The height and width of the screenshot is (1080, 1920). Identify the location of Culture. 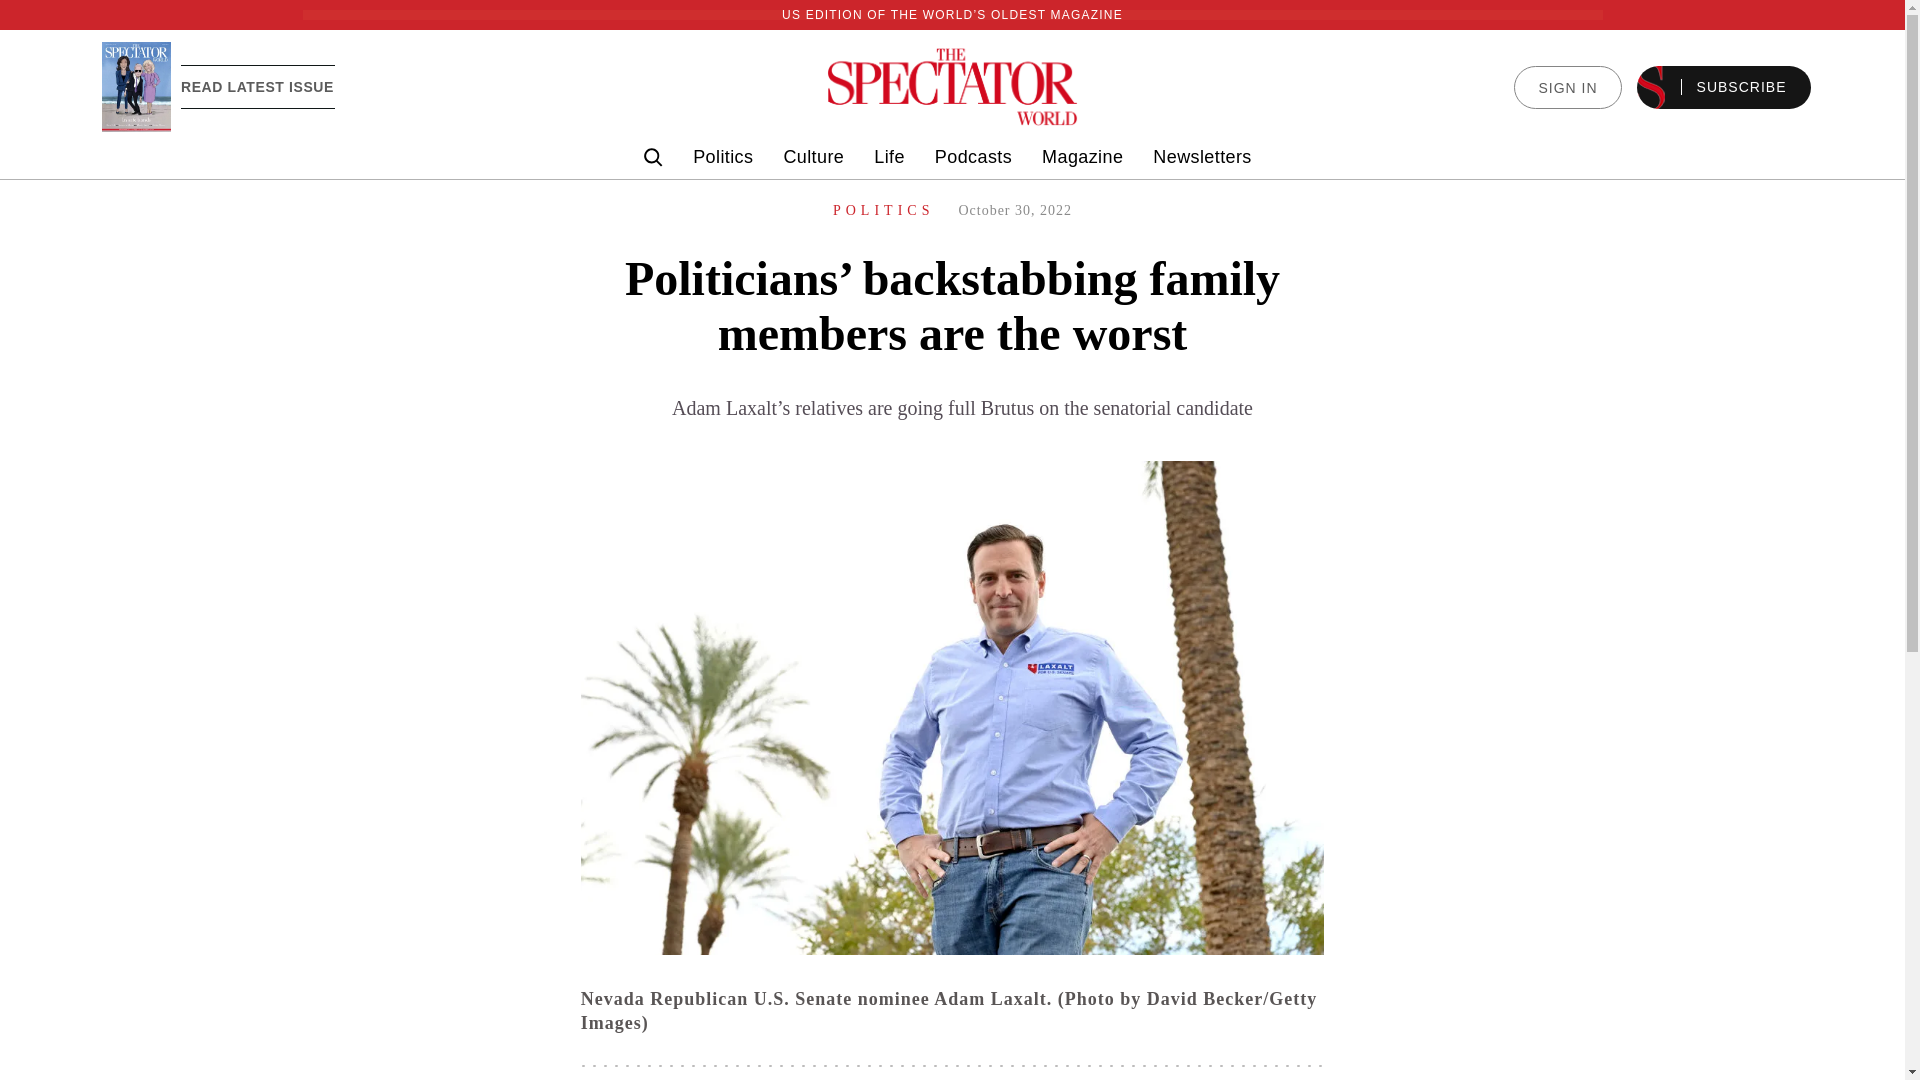
(813, 157).